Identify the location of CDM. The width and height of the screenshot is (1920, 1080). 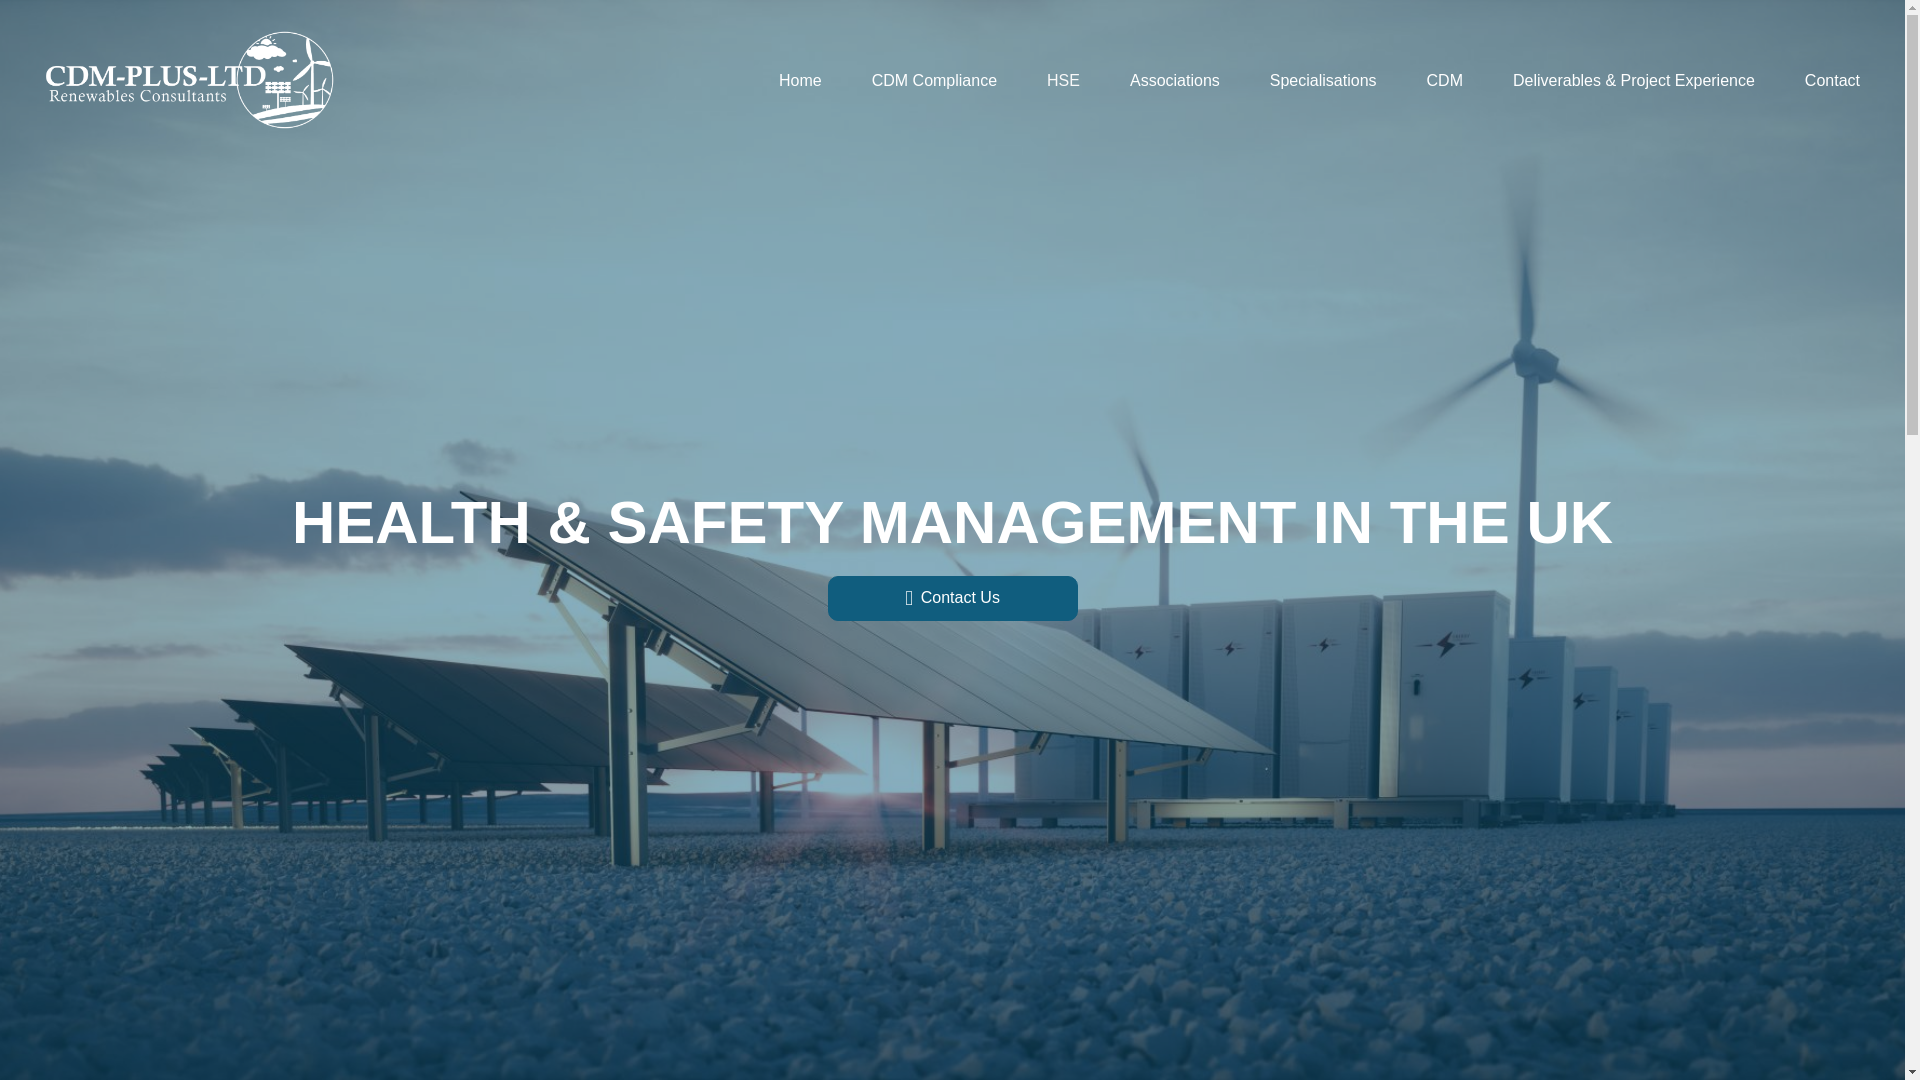
(1444, 82).